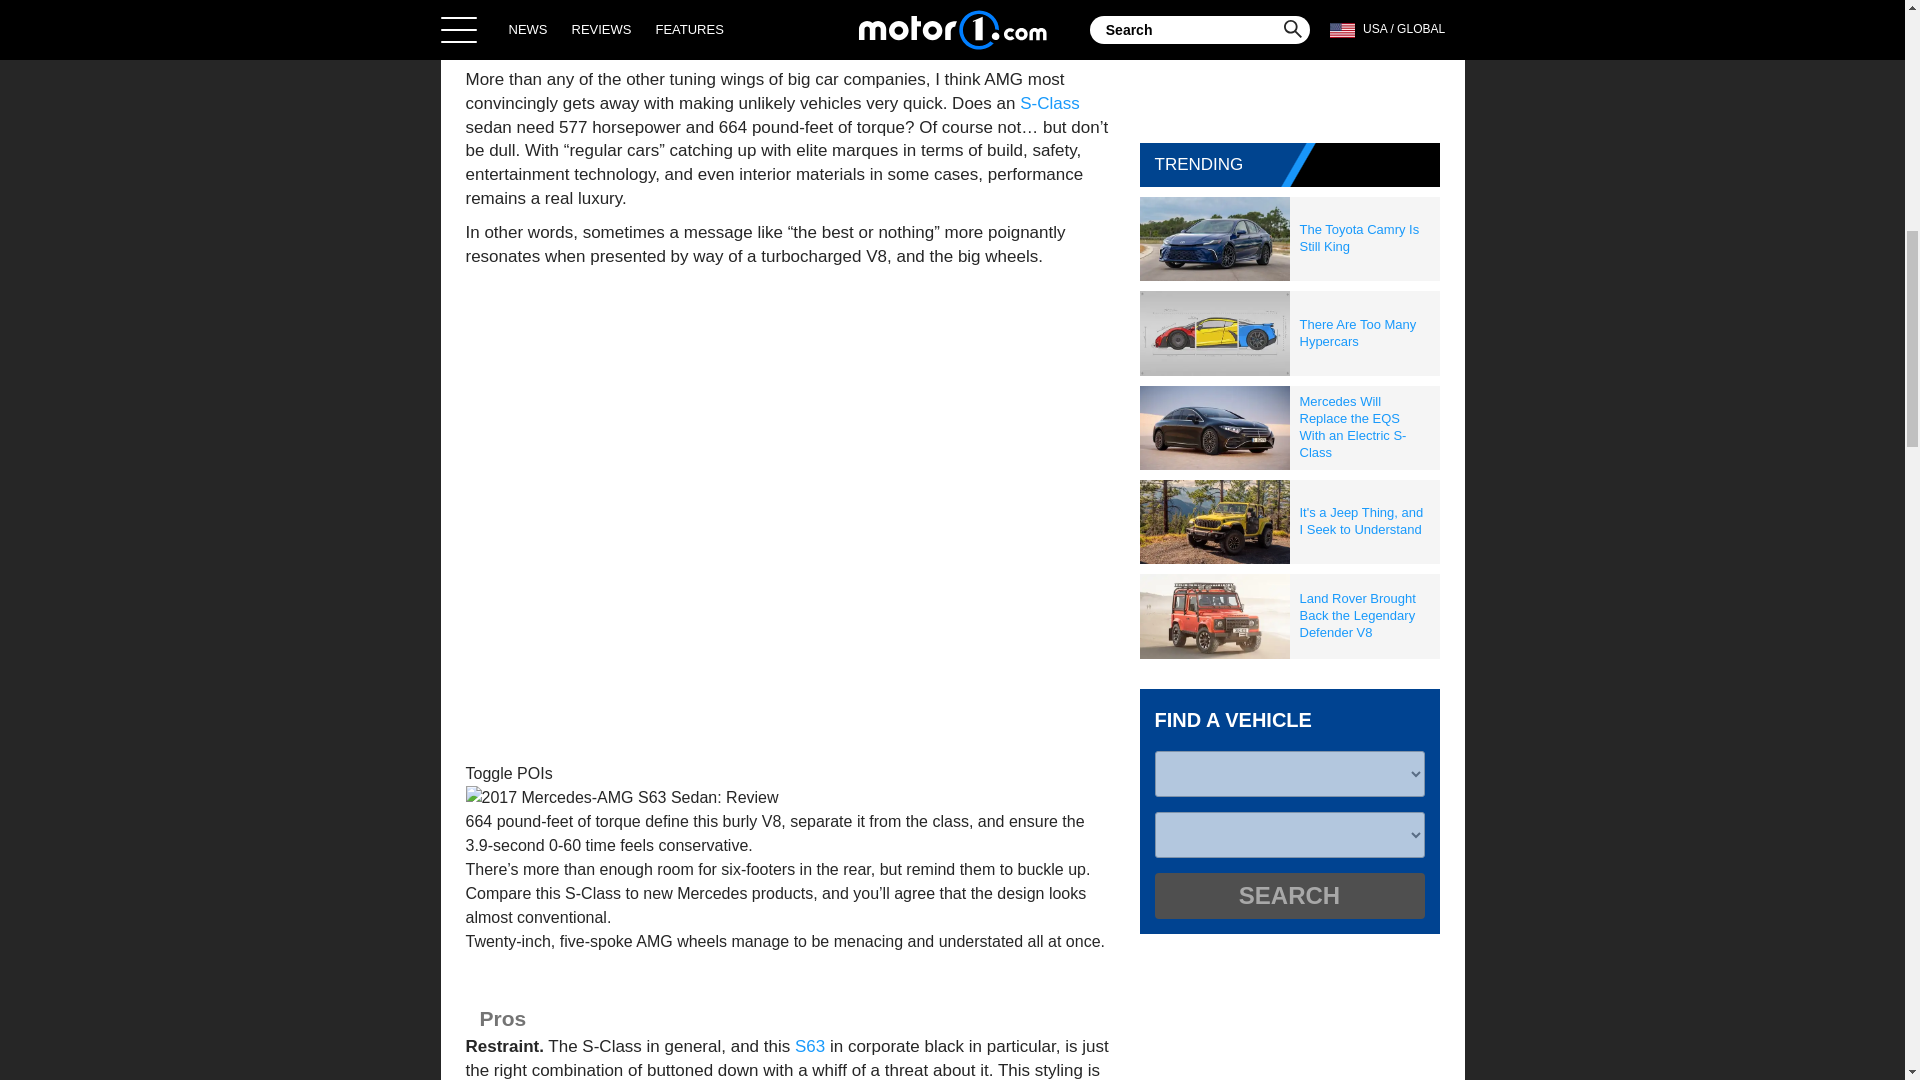  What do you see at coordinates (810, 1046) in the screenshot?
I see `S63` at bounding box center [810, 1046].